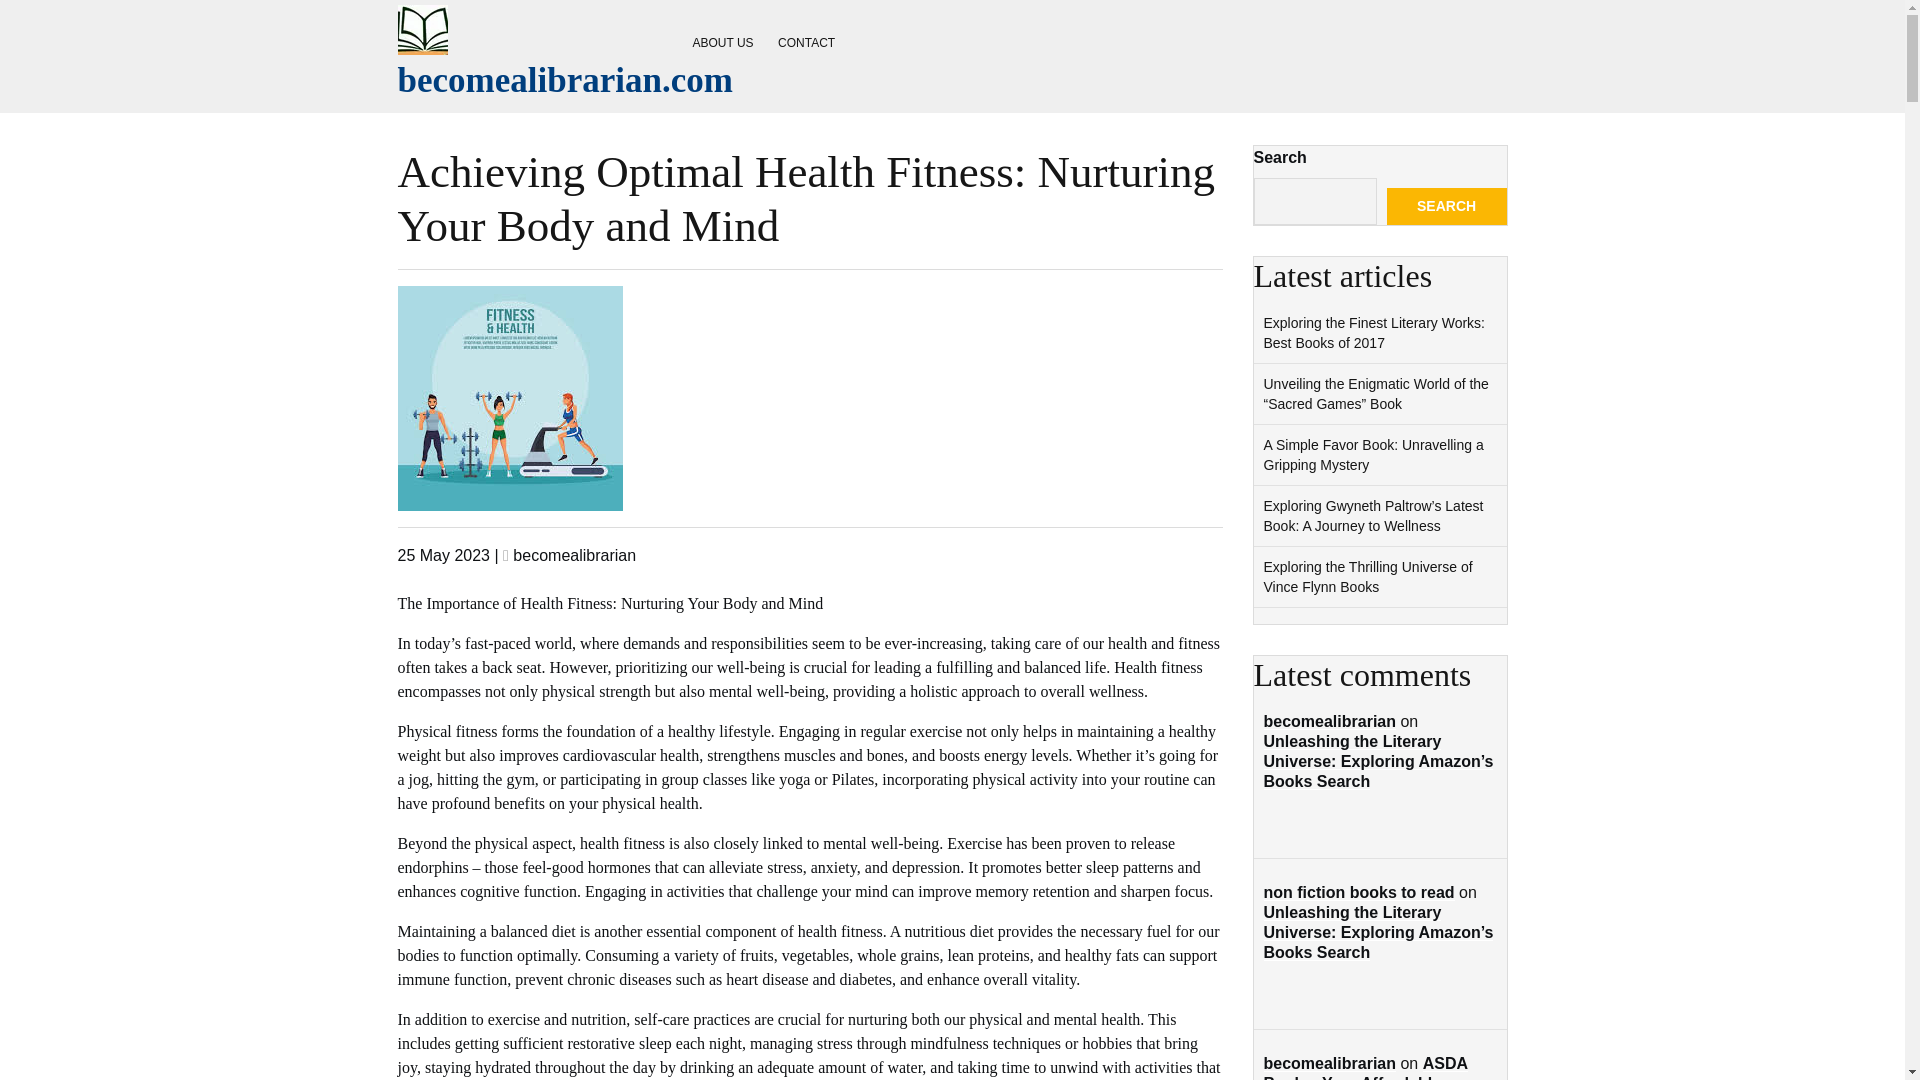  I want to click on ABOUT US, so click(722, 42).